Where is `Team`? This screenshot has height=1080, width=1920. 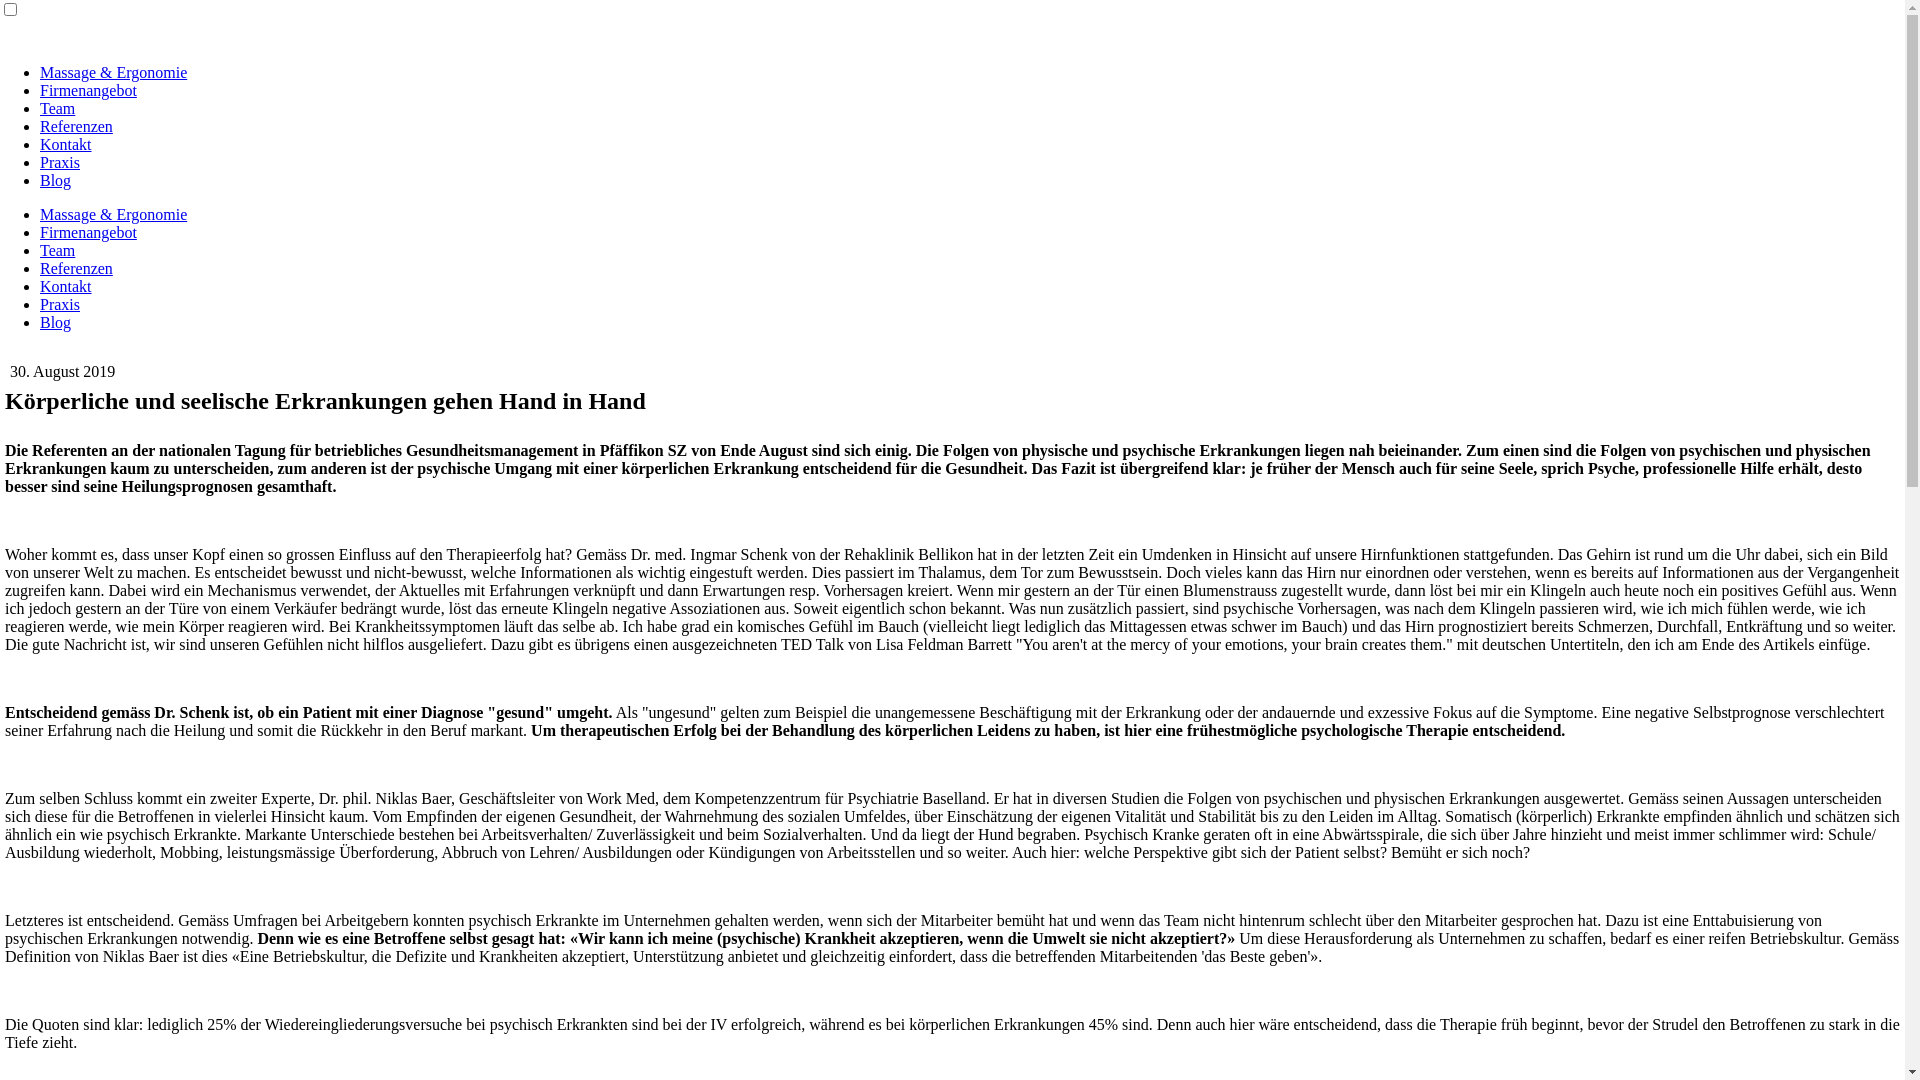
Team is located at coordinates (58, 250).